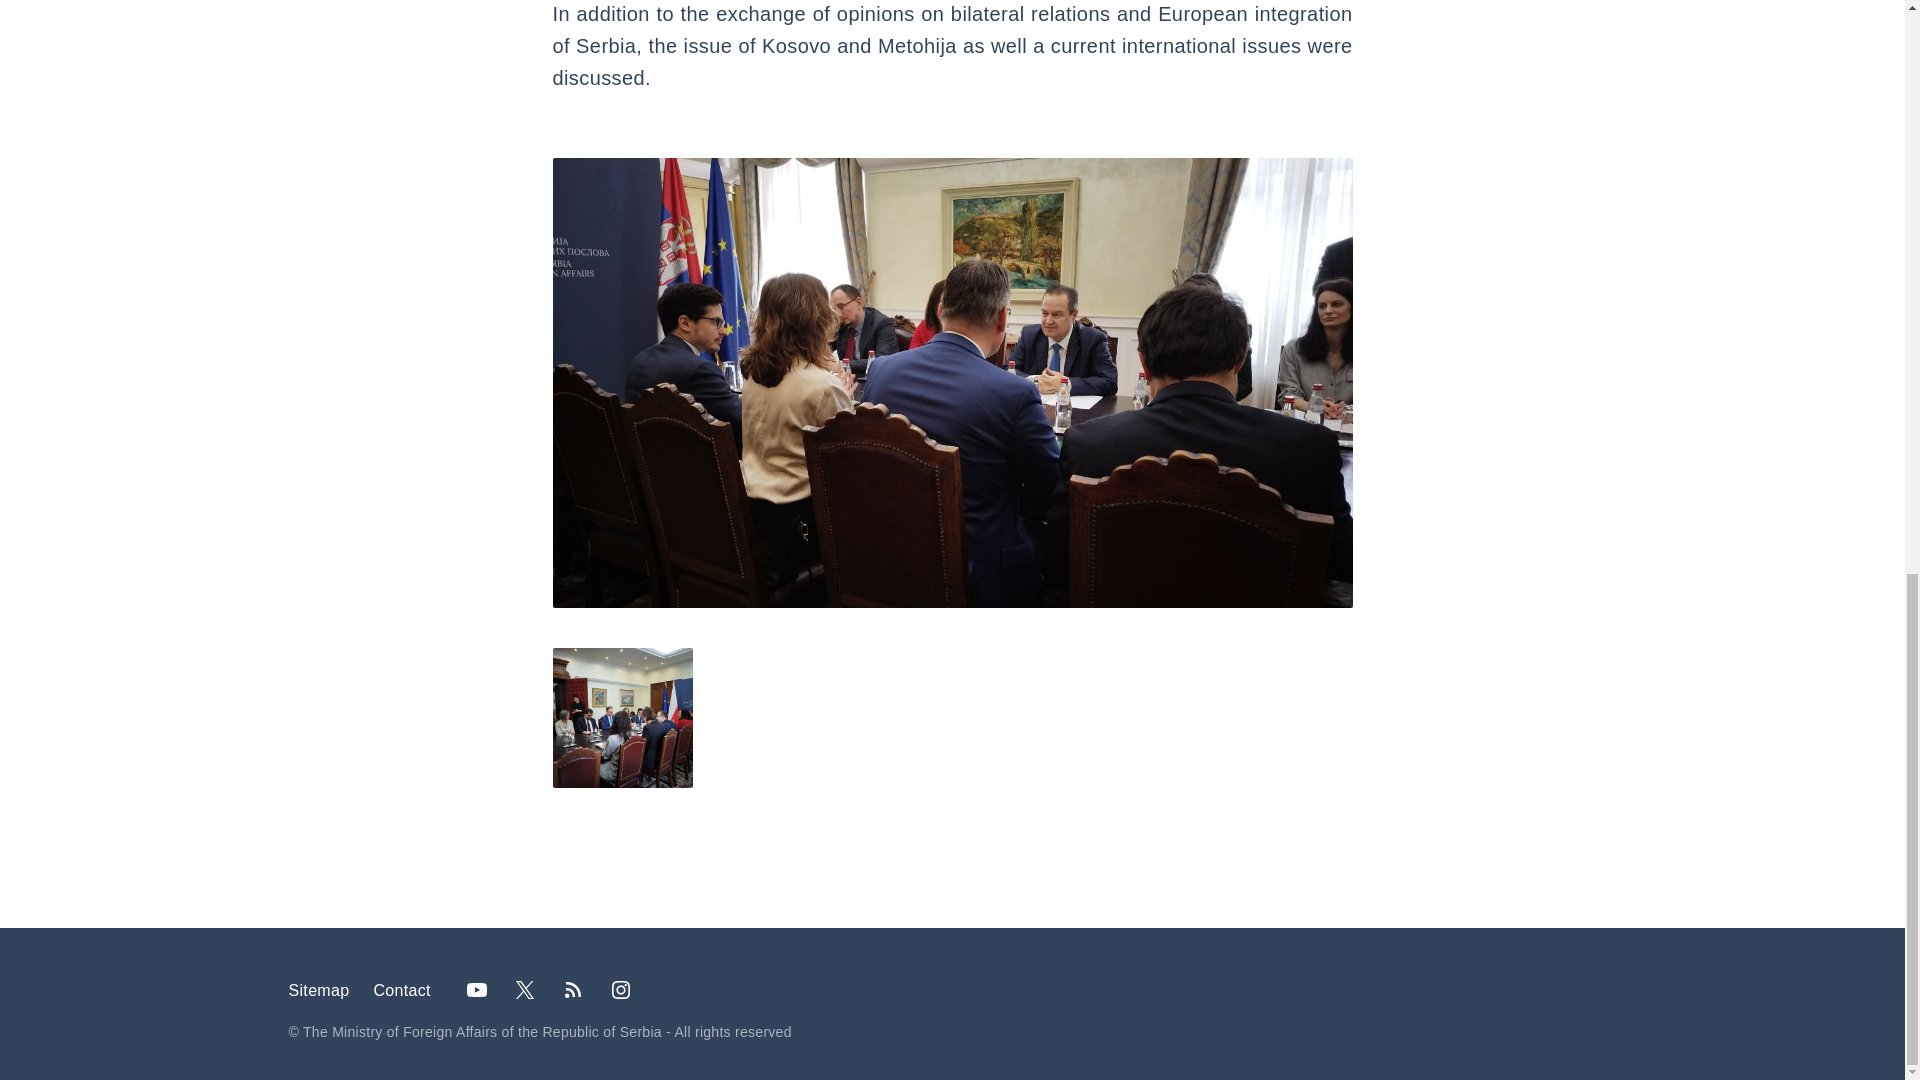  What do you see at coordinates (573, 989) in the screenshot?
I see `RSS` at bounding box center [573, 989].